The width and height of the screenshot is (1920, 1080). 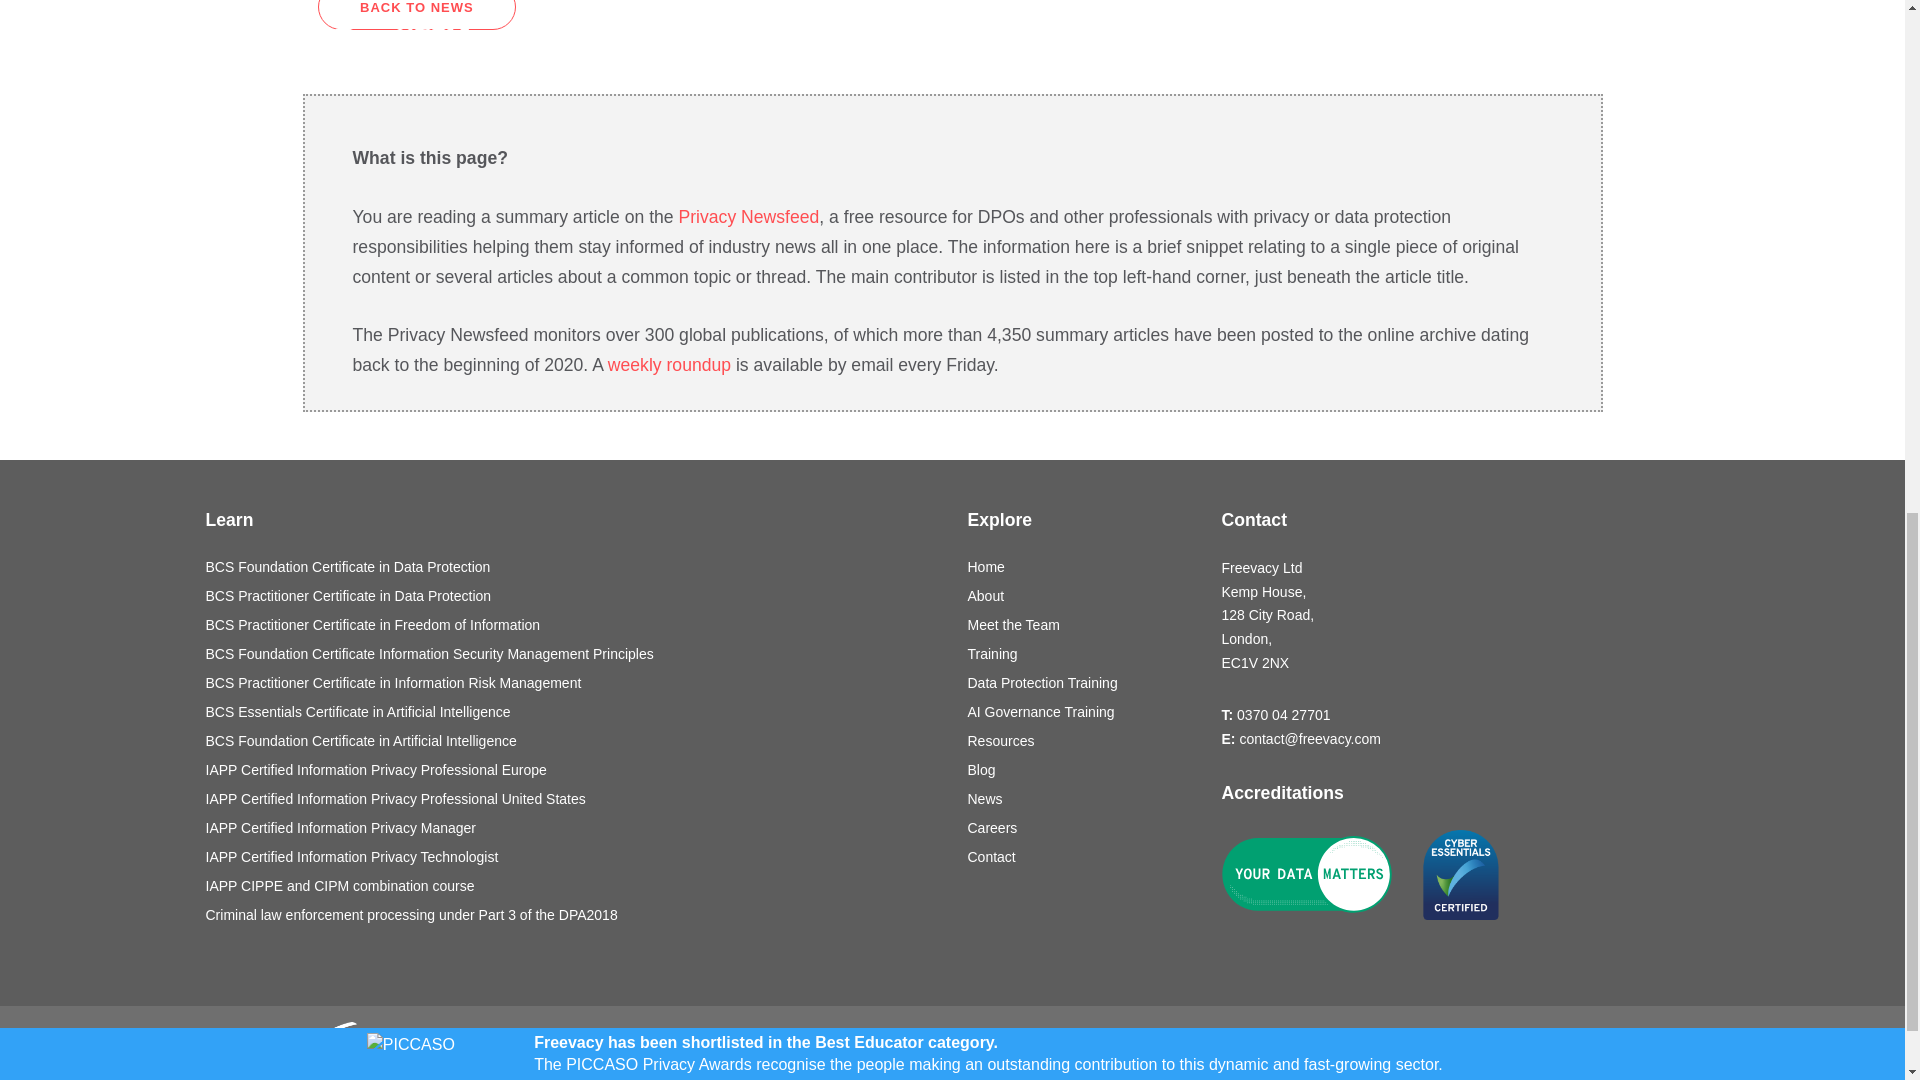 What do you see at coordinates (417, 15) in the screenshot?
I see `BACK TO NEWS` at bounding box center [417, 15].